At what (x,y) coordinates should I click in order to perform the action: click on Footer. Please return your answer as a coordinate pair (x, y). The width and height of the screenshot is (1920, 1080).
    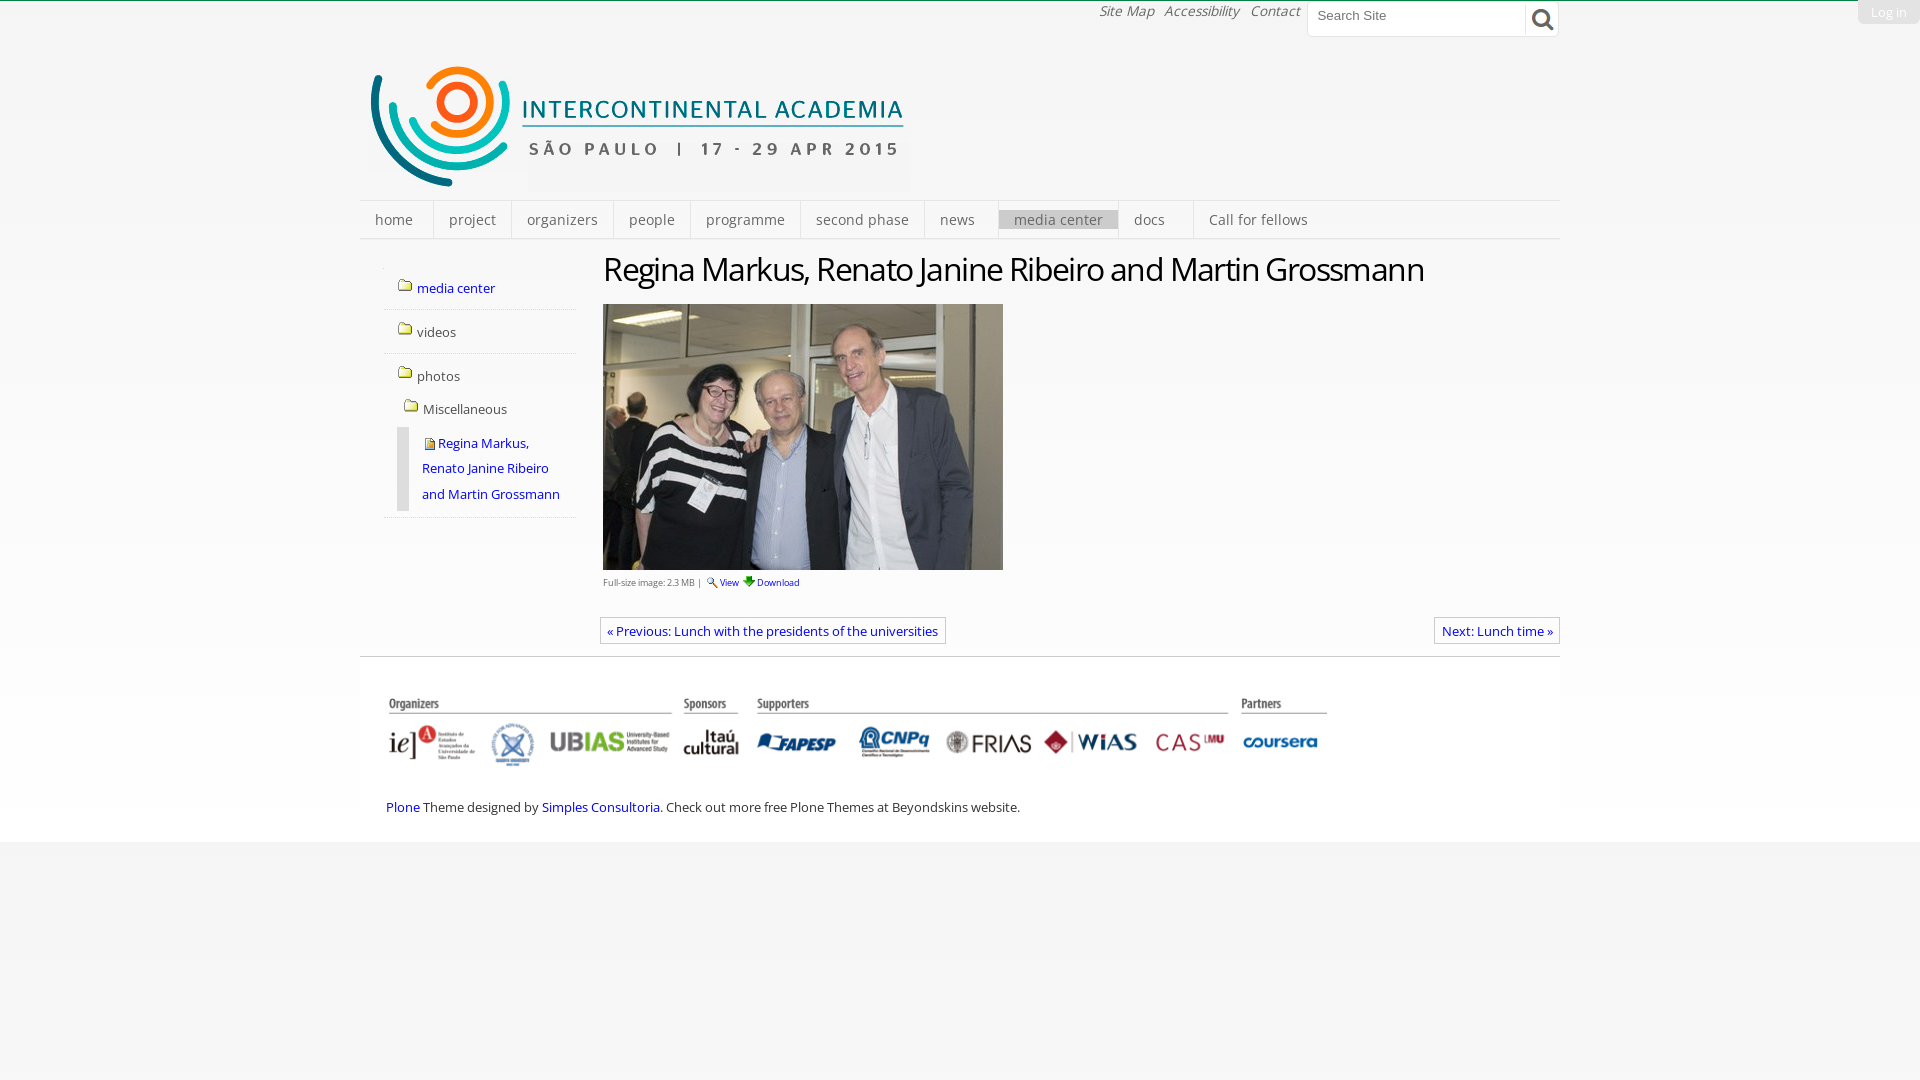
    Looking at the image, I should click on (858, 732).